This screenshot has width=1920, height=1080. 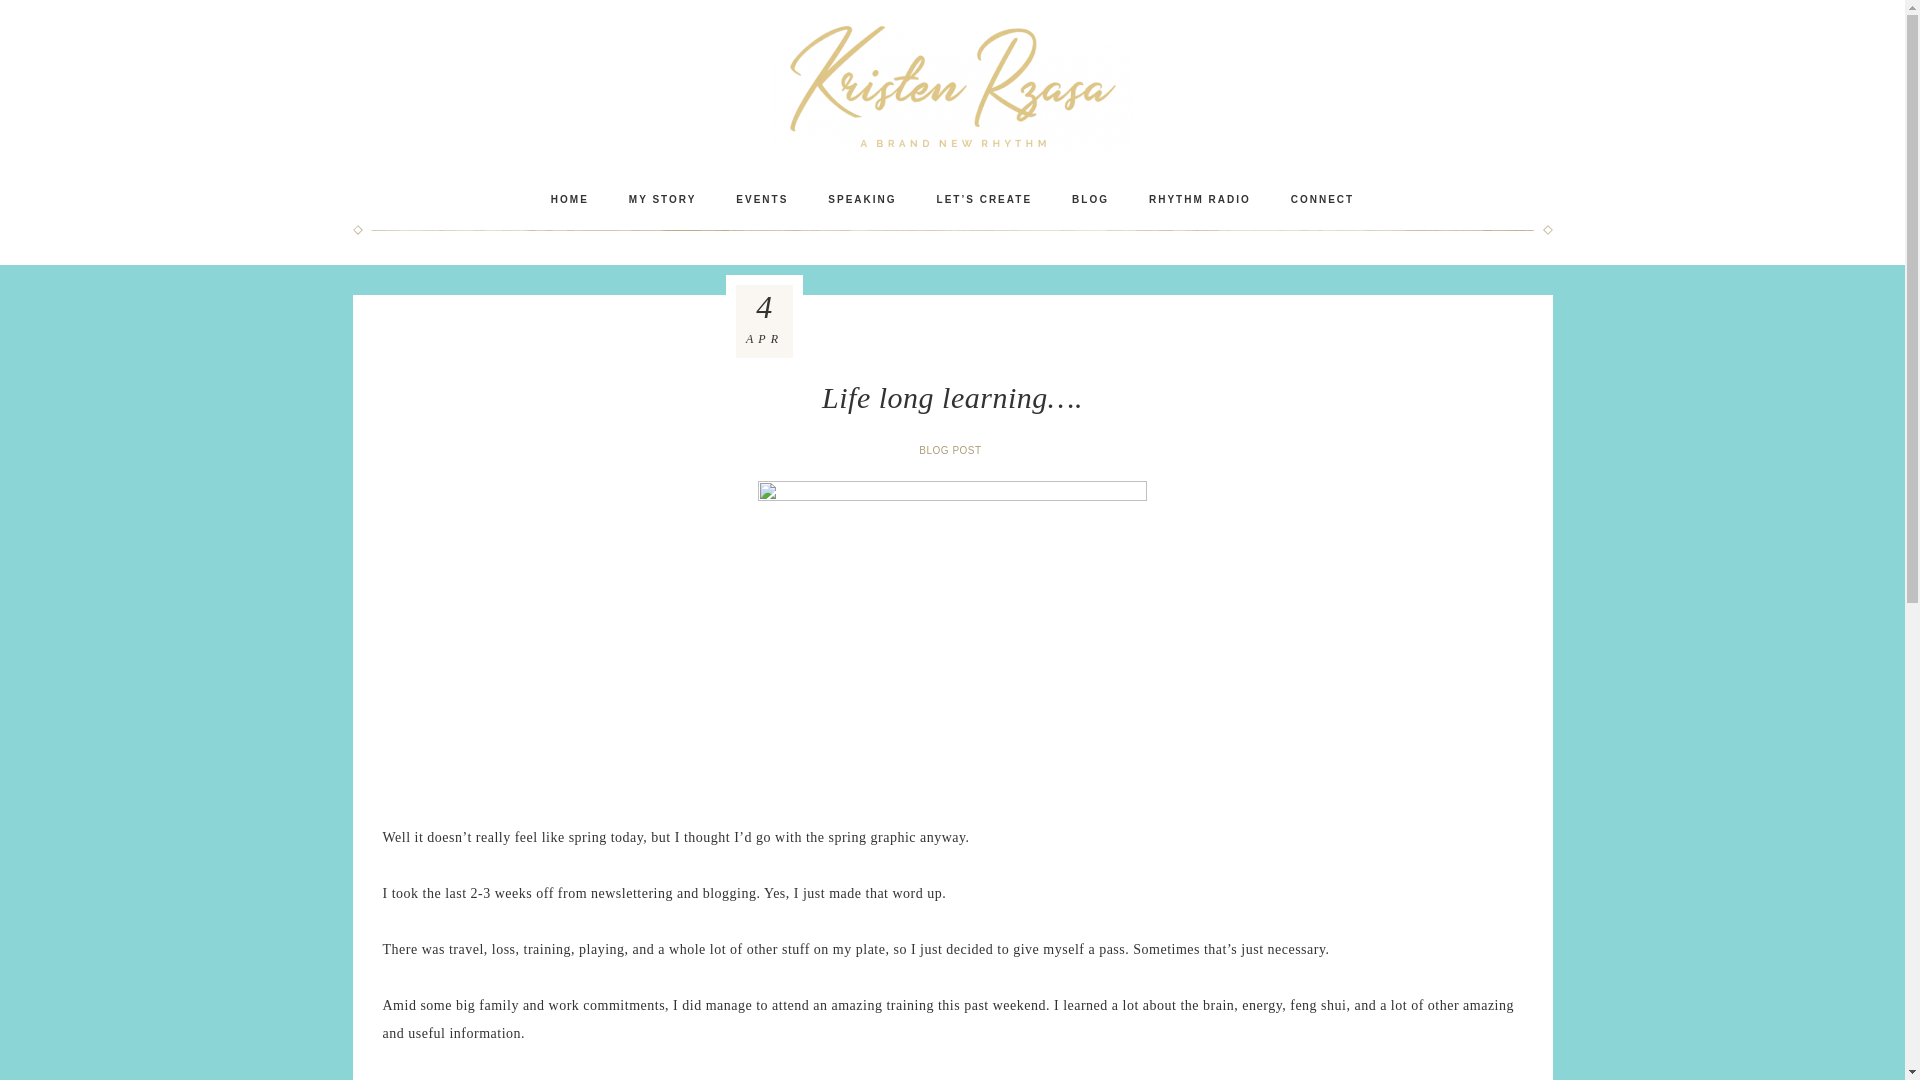 I want to click on SPEAKING, so click(x=862, y=199).